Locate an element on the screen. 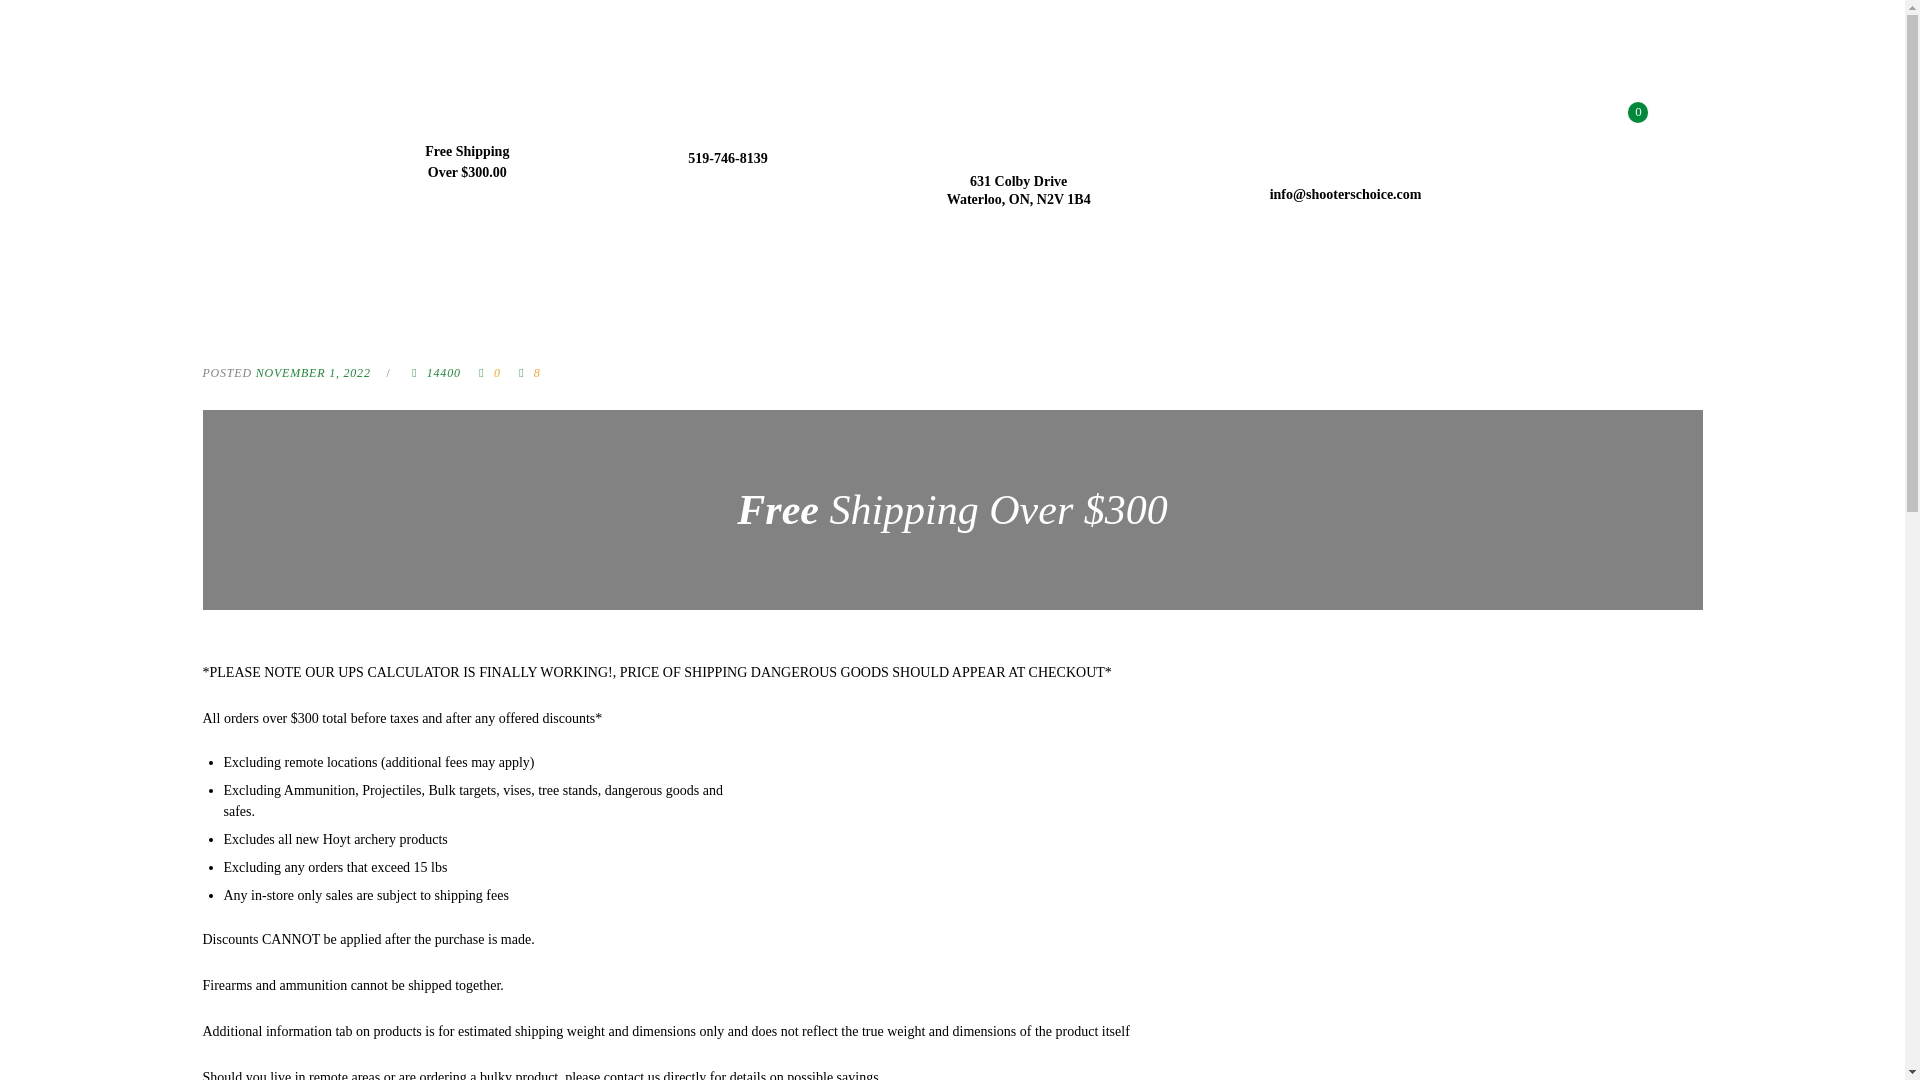 The width and height of the screenshot is (1920, 1080). Views - 14400 is located at coordinates (432, 374).